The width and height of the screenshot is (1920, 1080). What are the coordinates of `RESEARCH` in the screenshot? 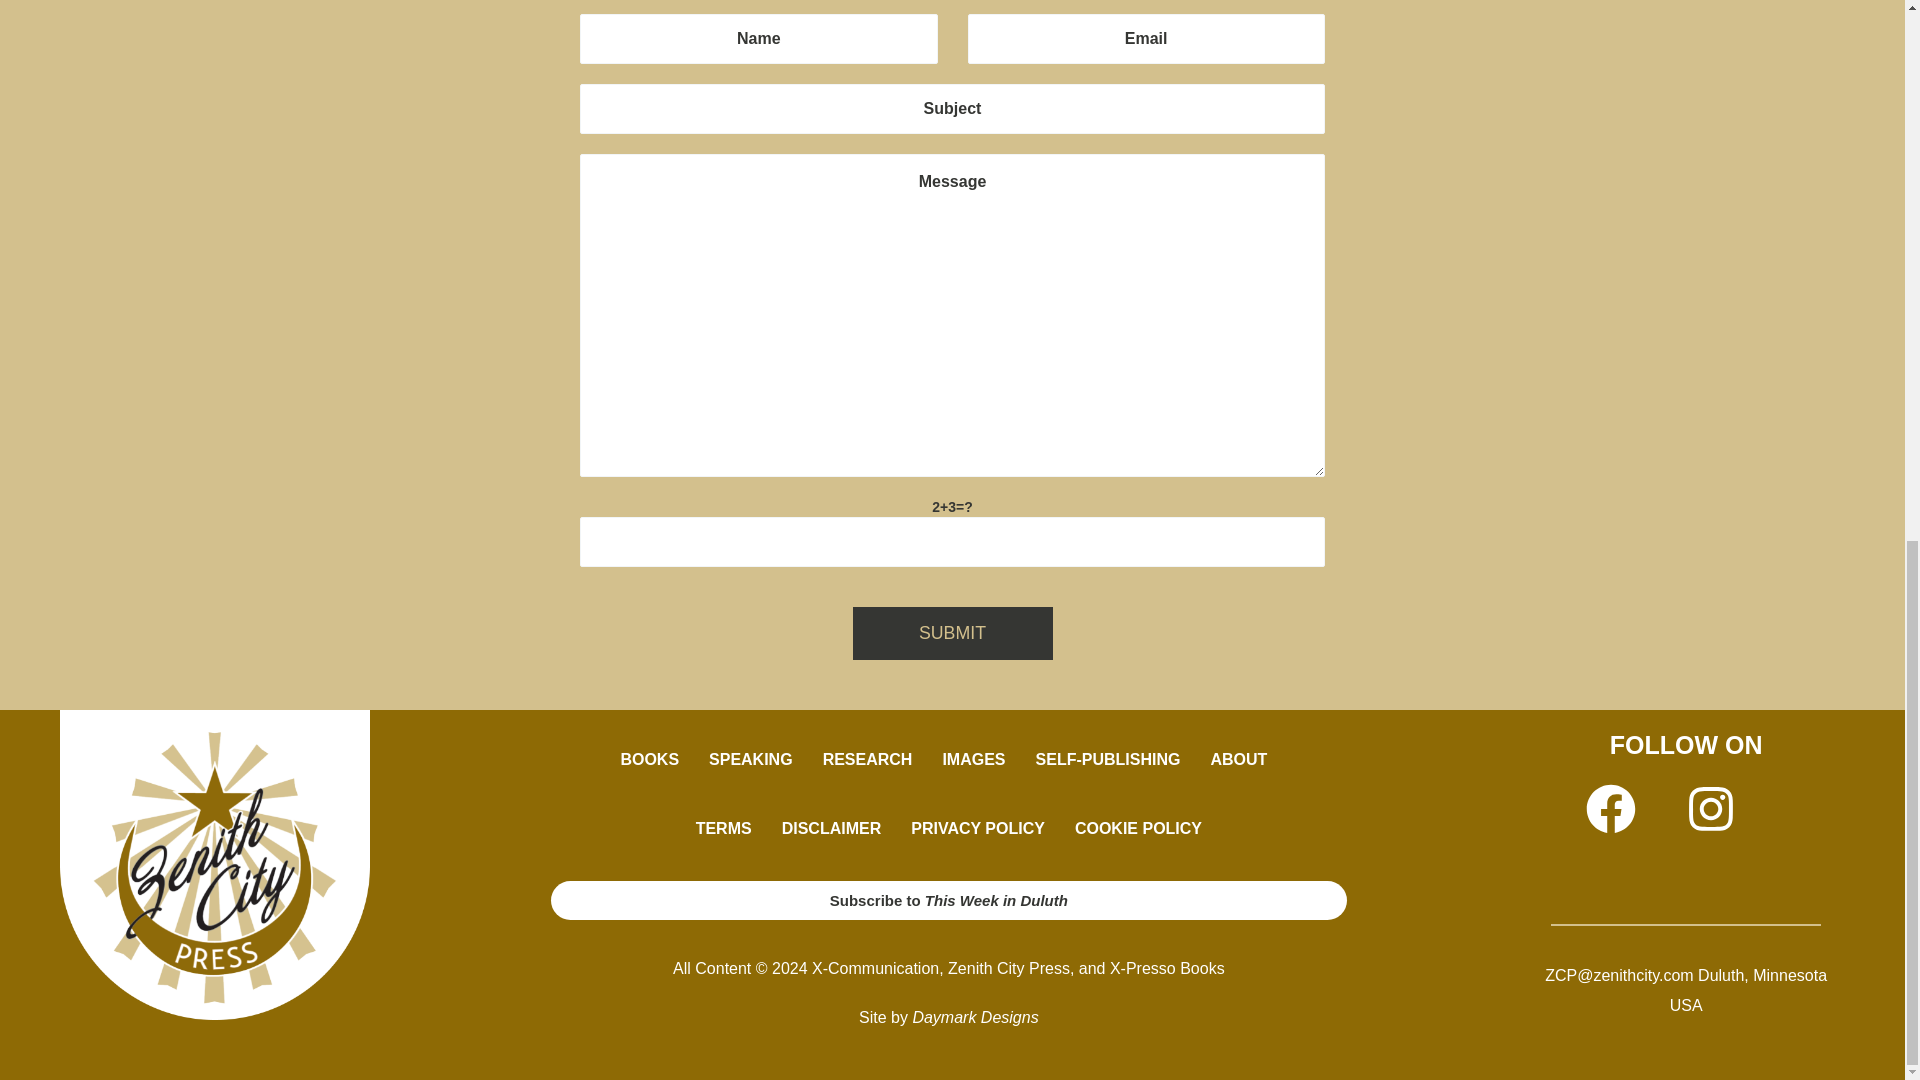 It's located at (868, 759).